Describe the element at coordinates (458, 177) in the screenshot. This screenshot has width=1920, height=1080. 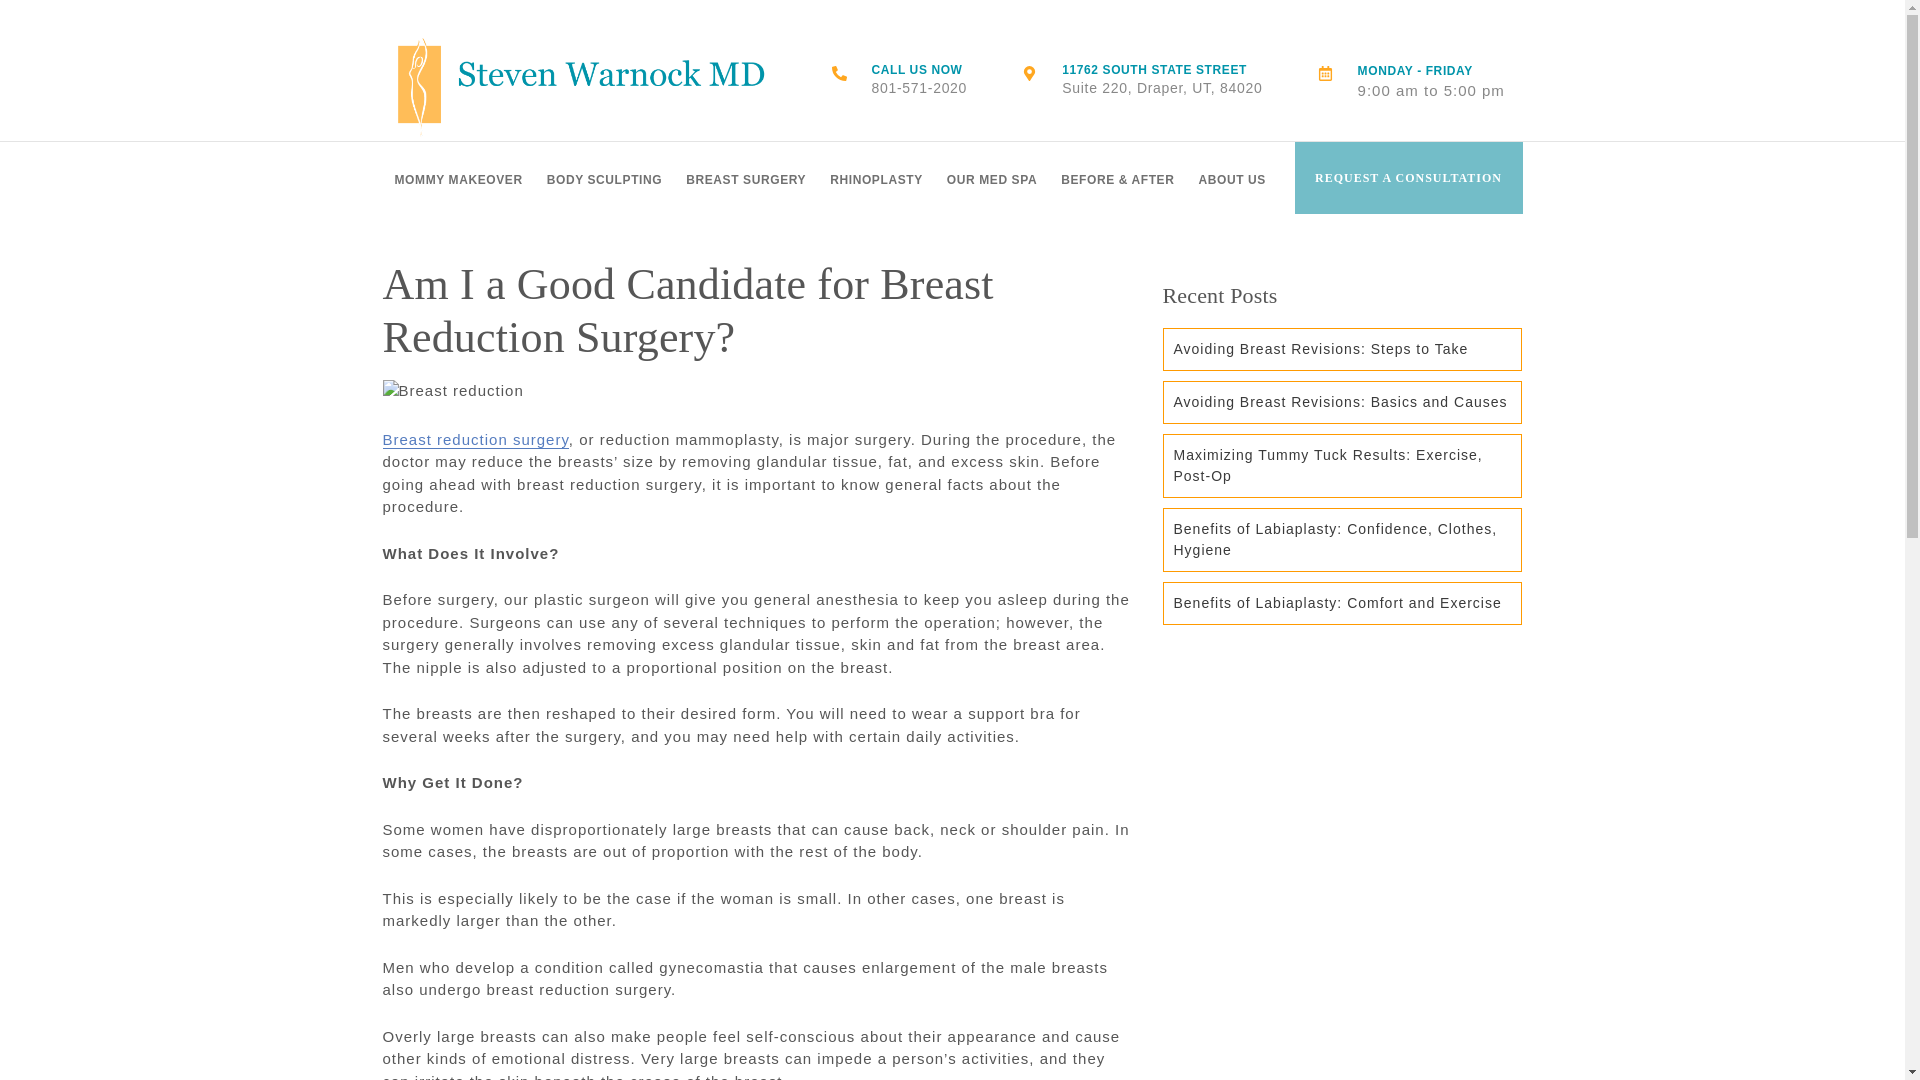
I see `OUR MED SPA` at that location.